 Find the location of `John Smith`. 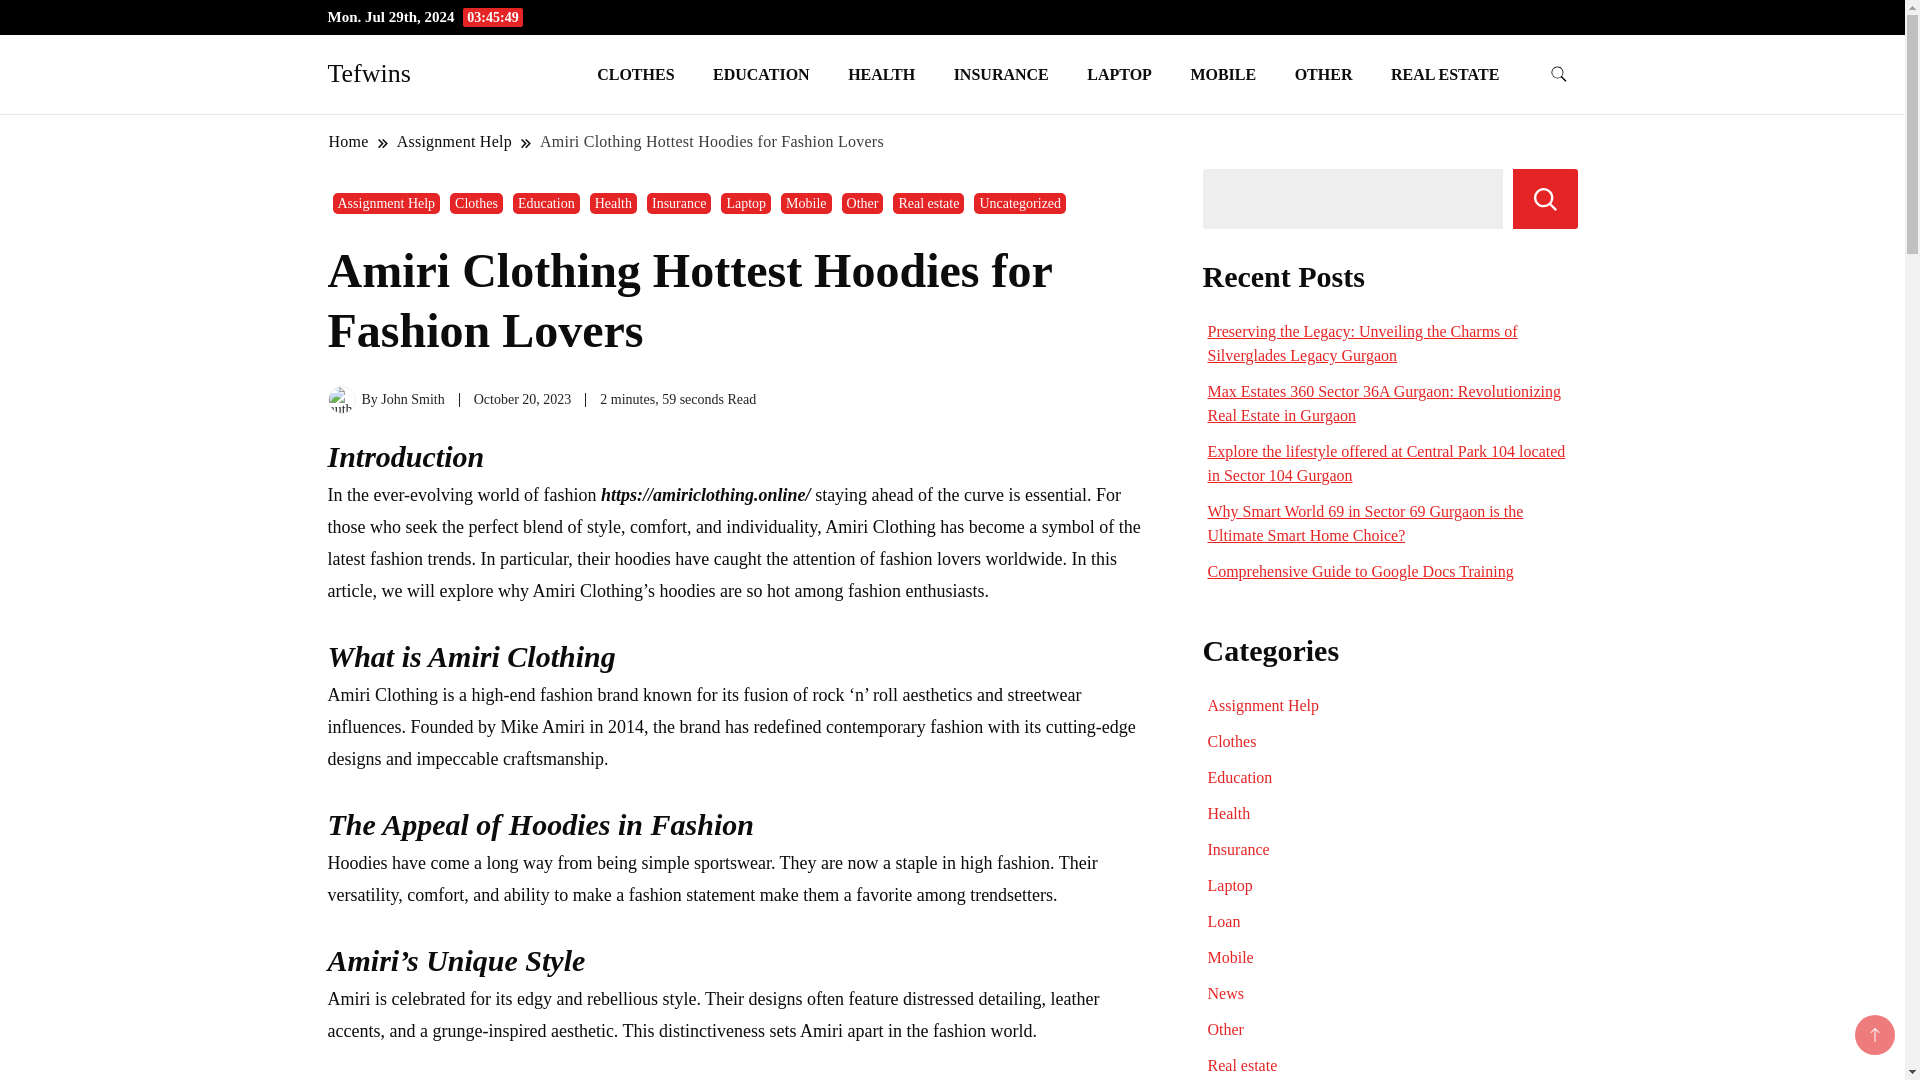

John Smith is located at coordinates (412, 400).